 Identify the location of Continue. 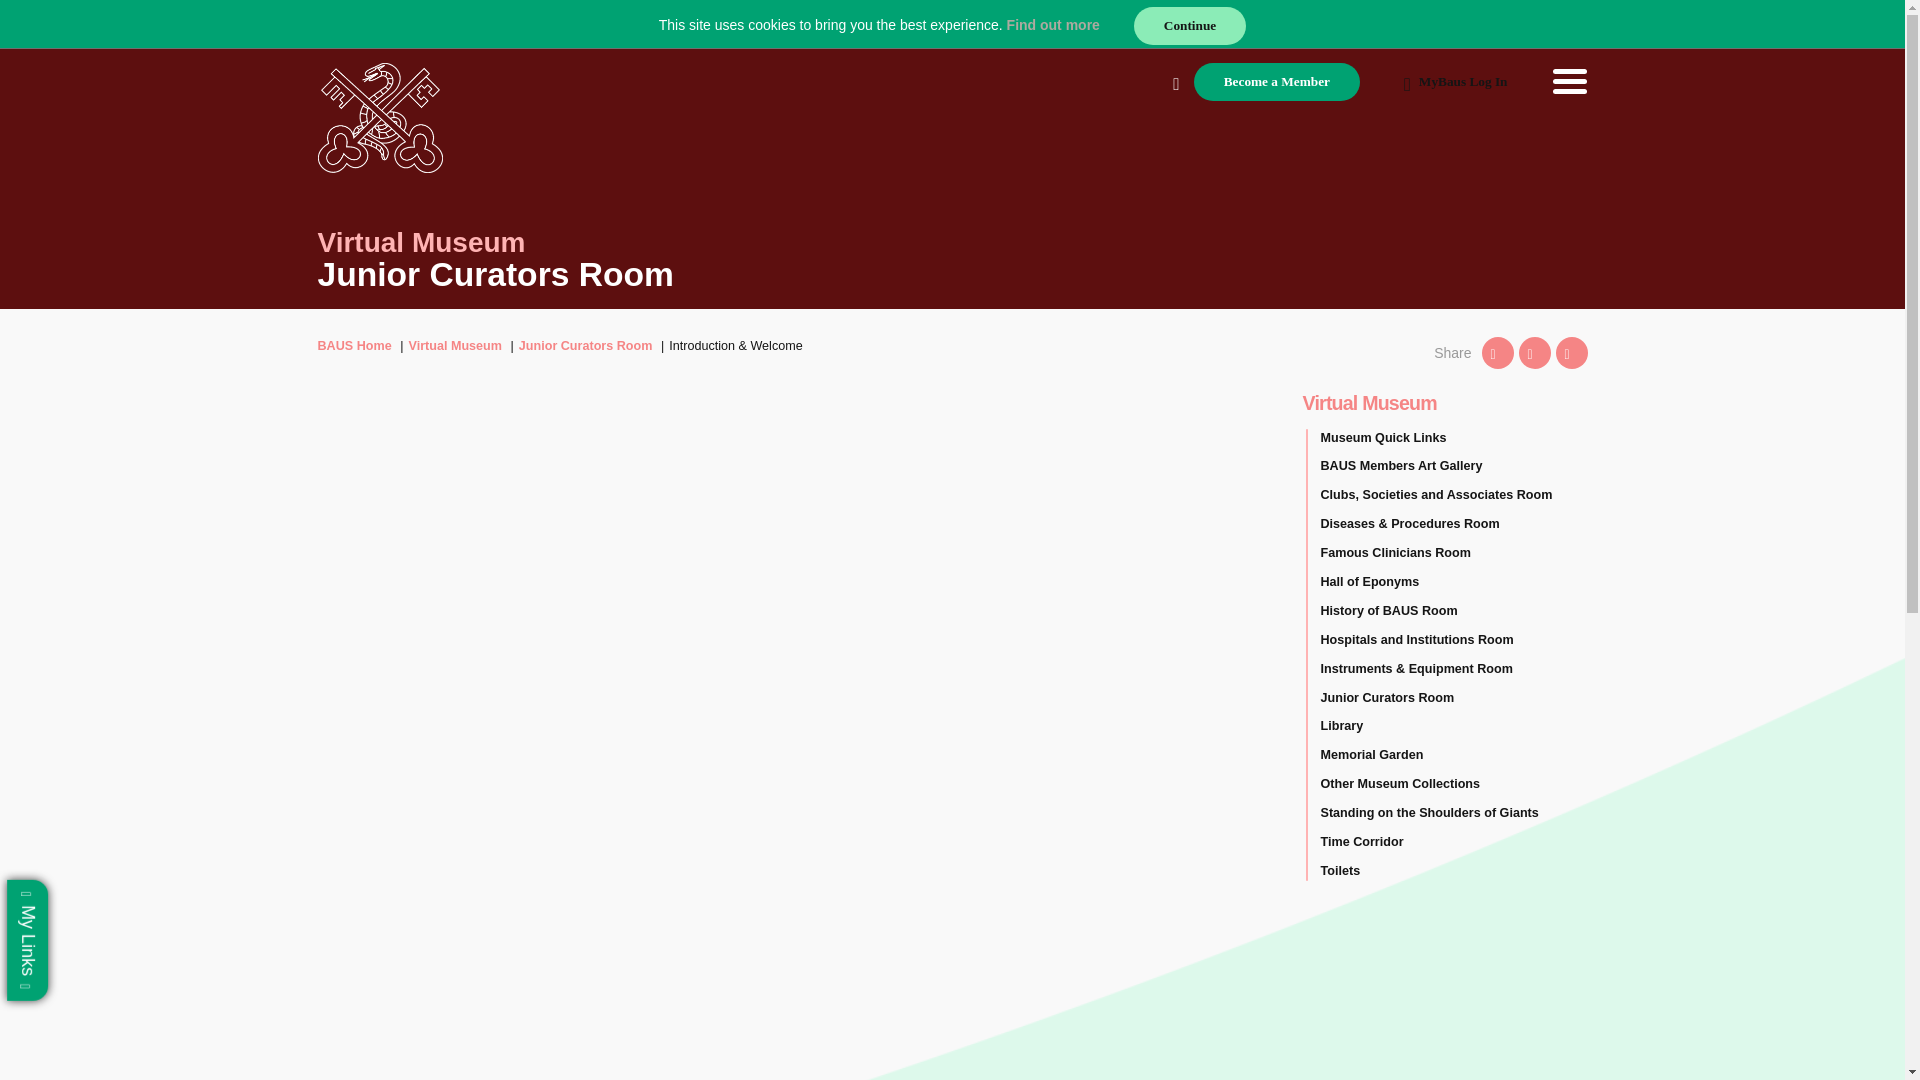
(1190, 26).